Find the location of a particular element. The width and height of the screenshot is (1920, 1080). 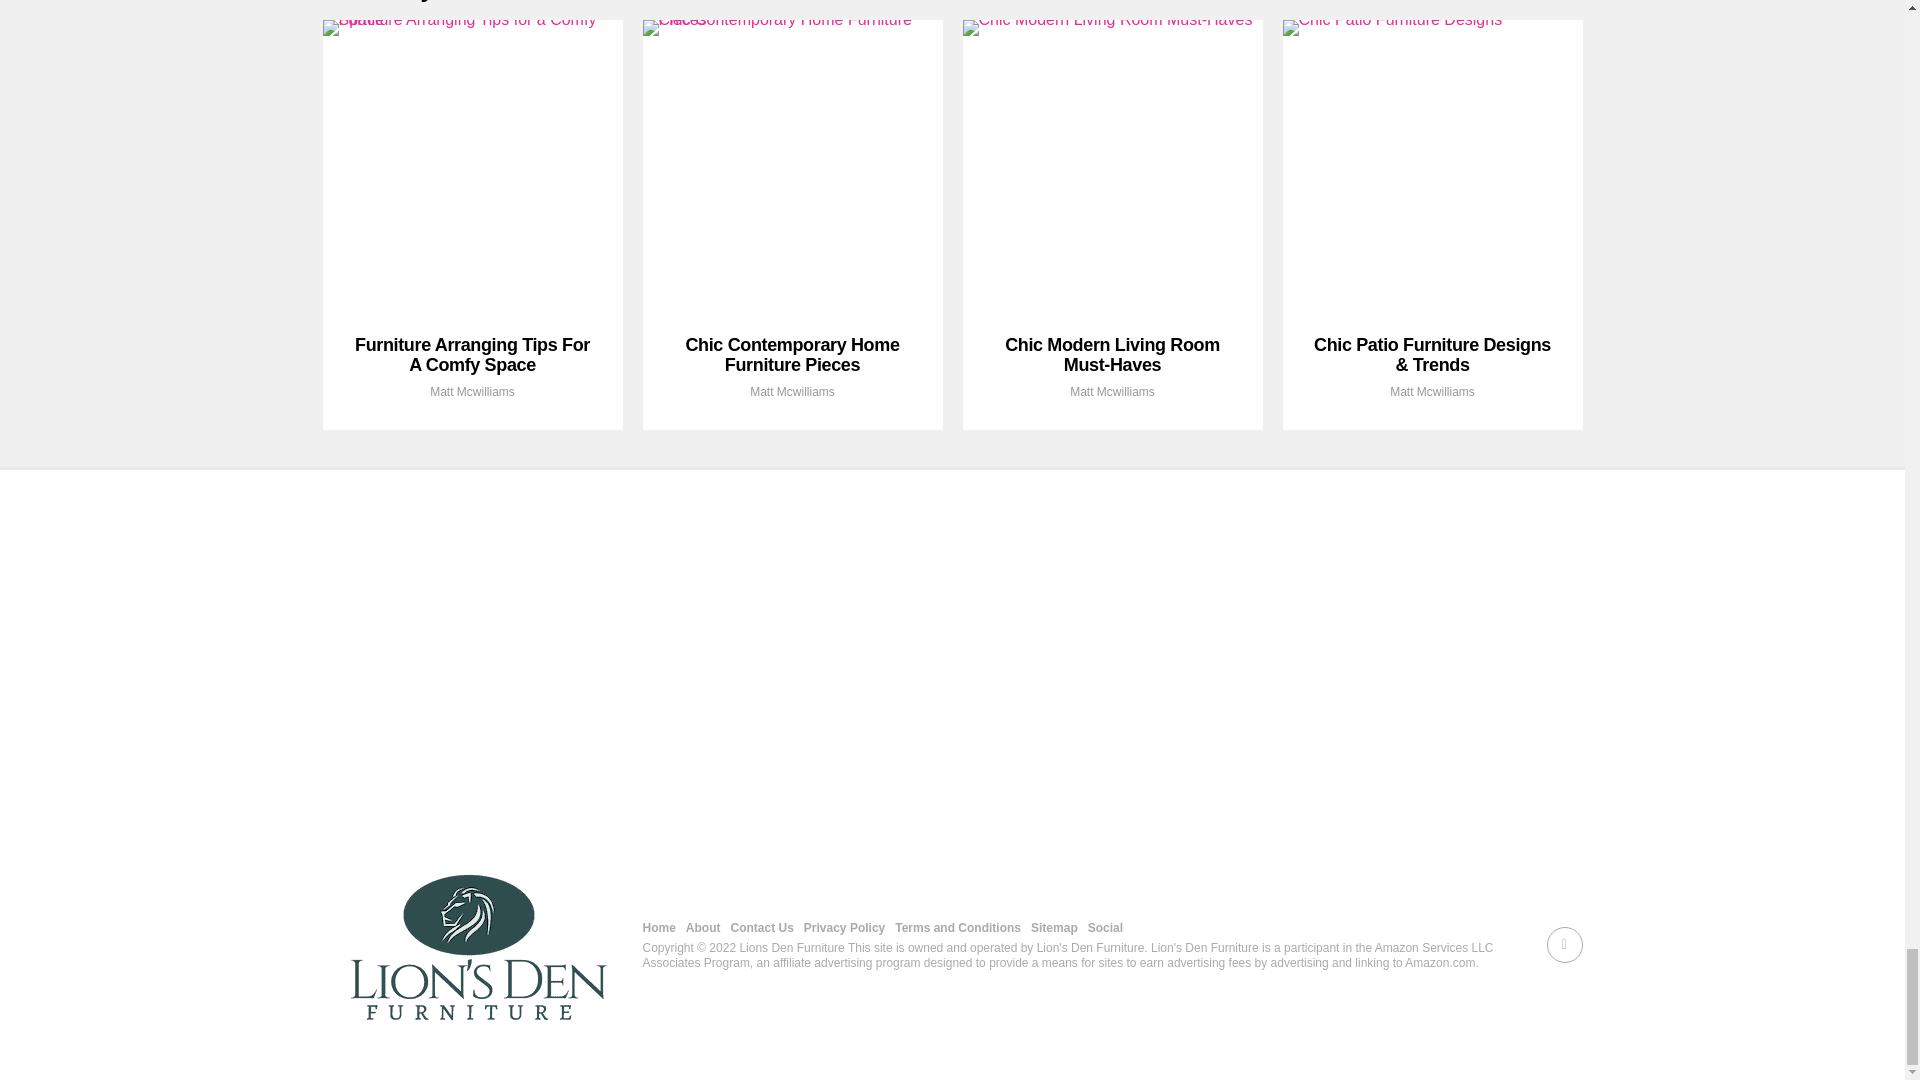

Posts by Matt Mcwilliams is located at coordinates (1112, 391).